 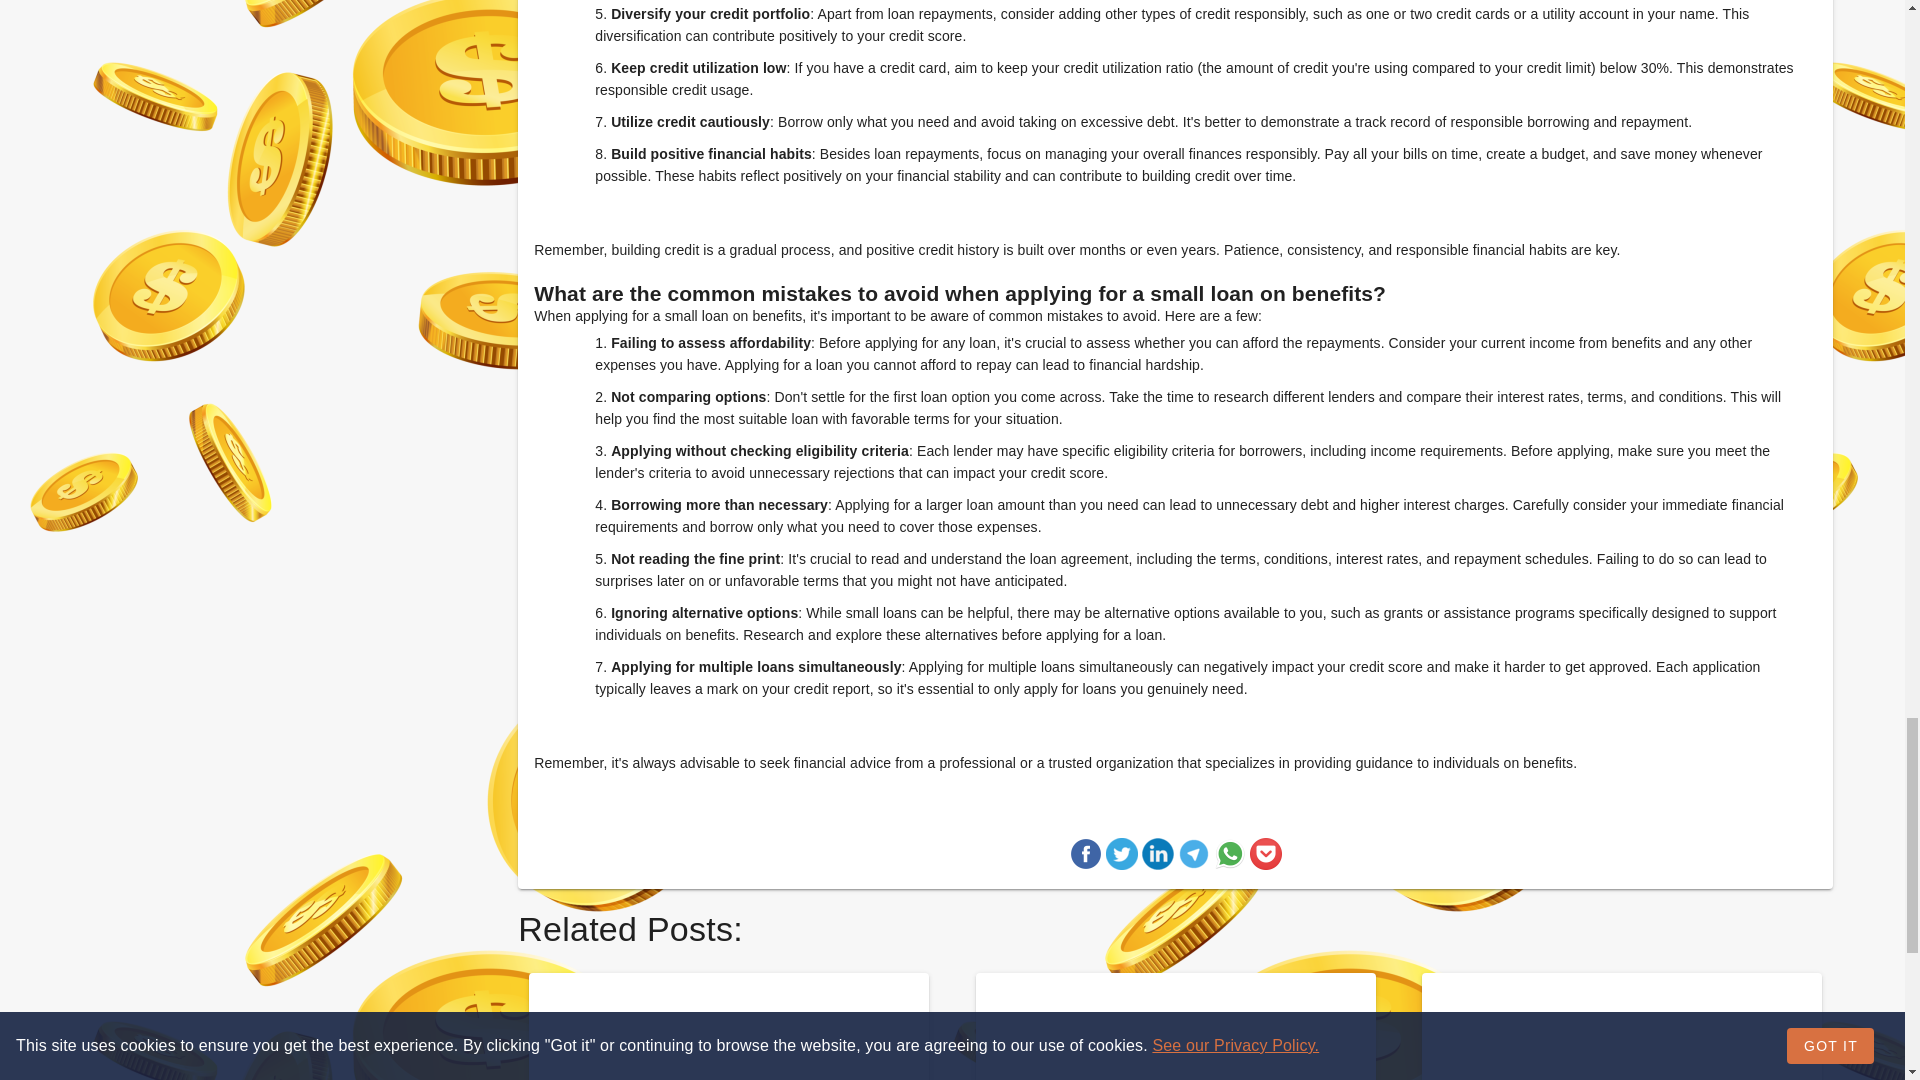 I want to click on Whatsapp, so click(x=1230, y=857).